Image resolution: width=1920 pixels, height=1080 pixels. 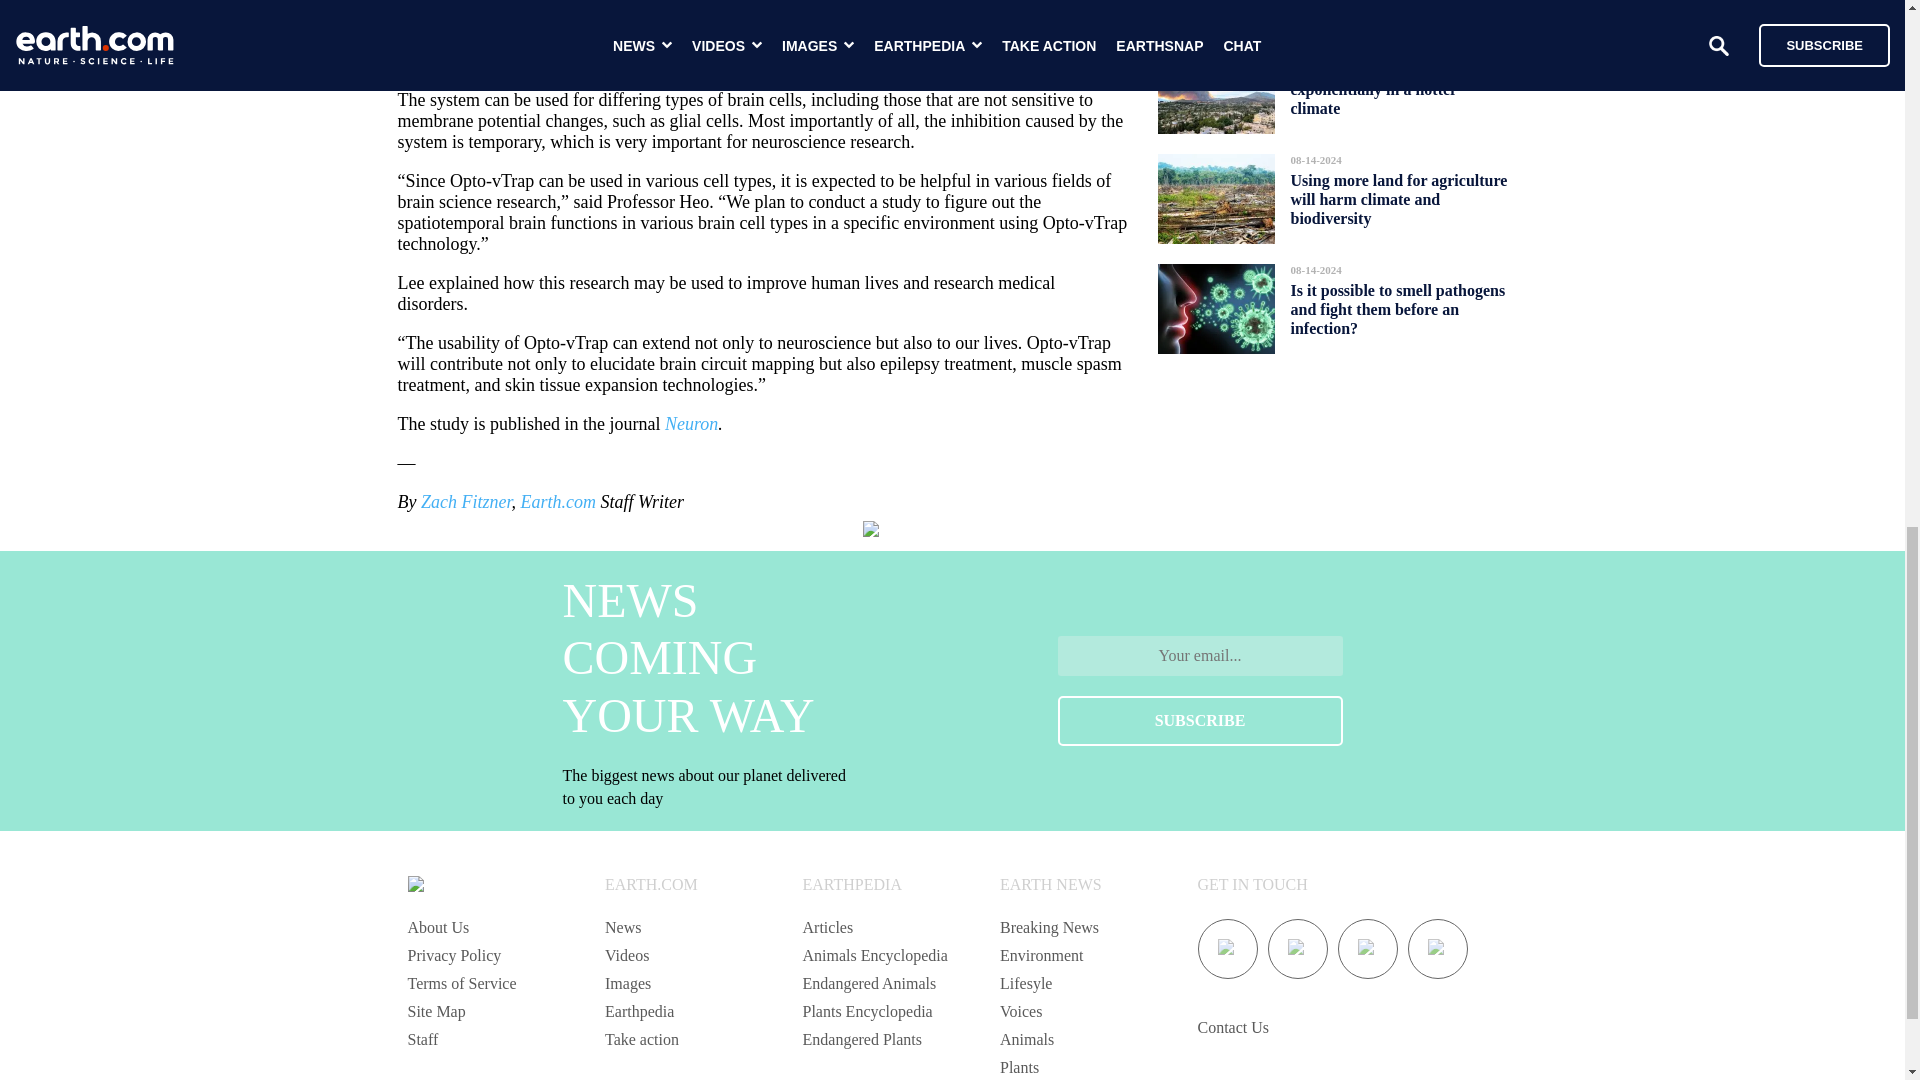 I want to click on Neuron, so click(x=691, y=424).